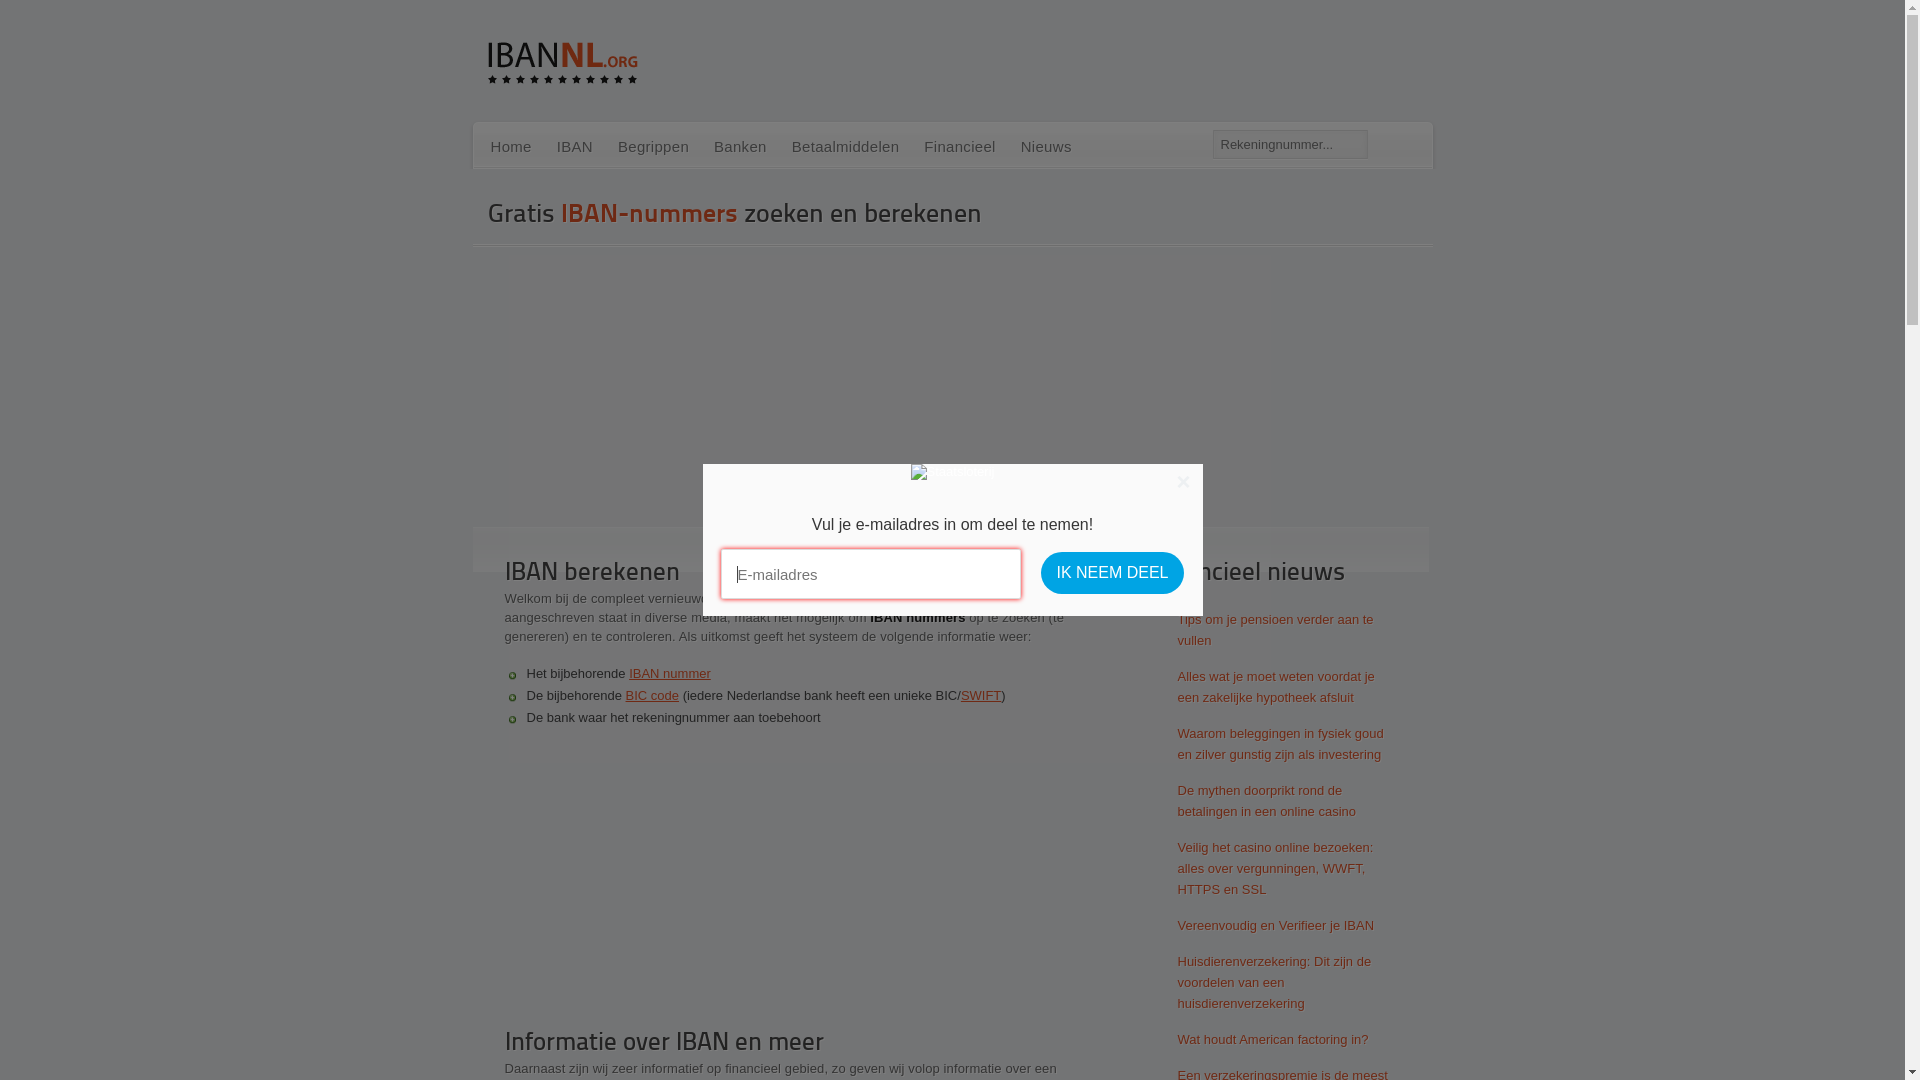 The height and width of the screenshot is (1080, 1920). I want to click on IBAN nummer, so click(670, 674).